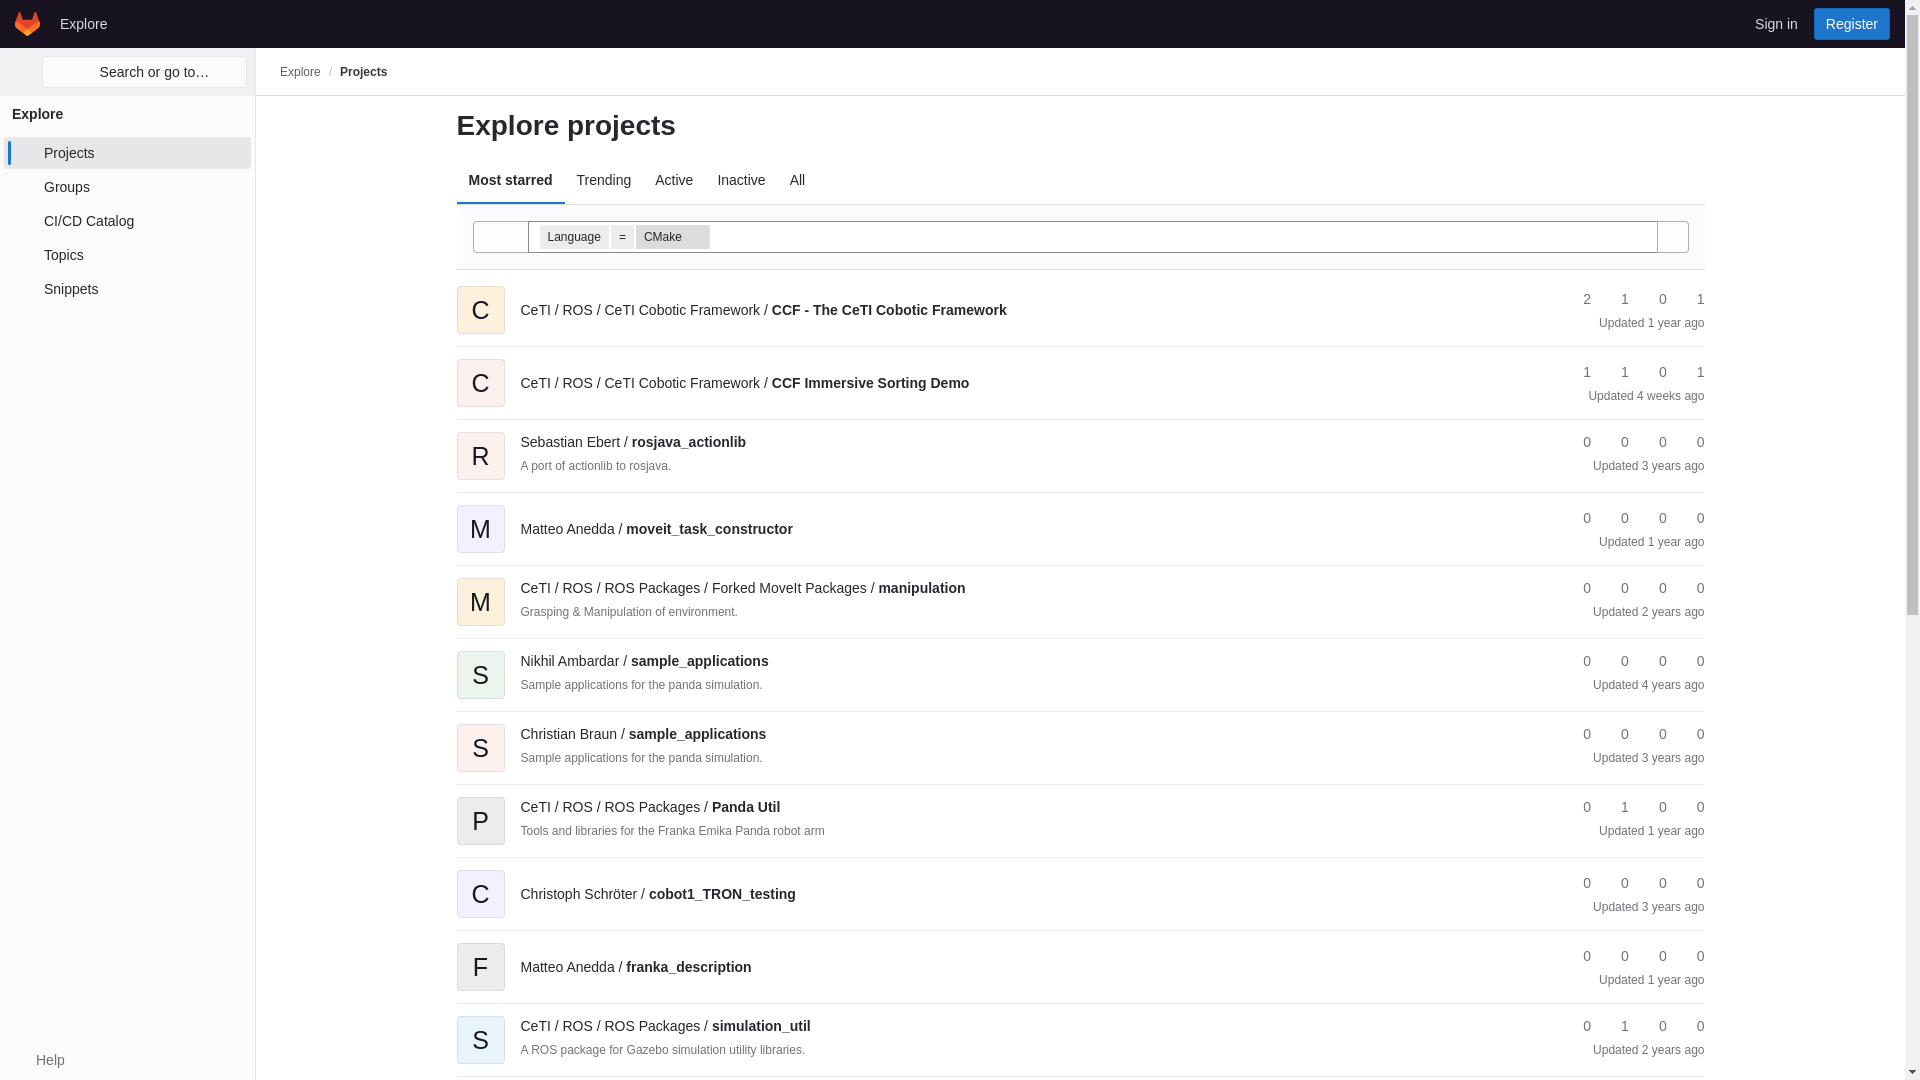 This screenshot has height=1080, width=1920. I want to click on Explore, so click(300, 71).